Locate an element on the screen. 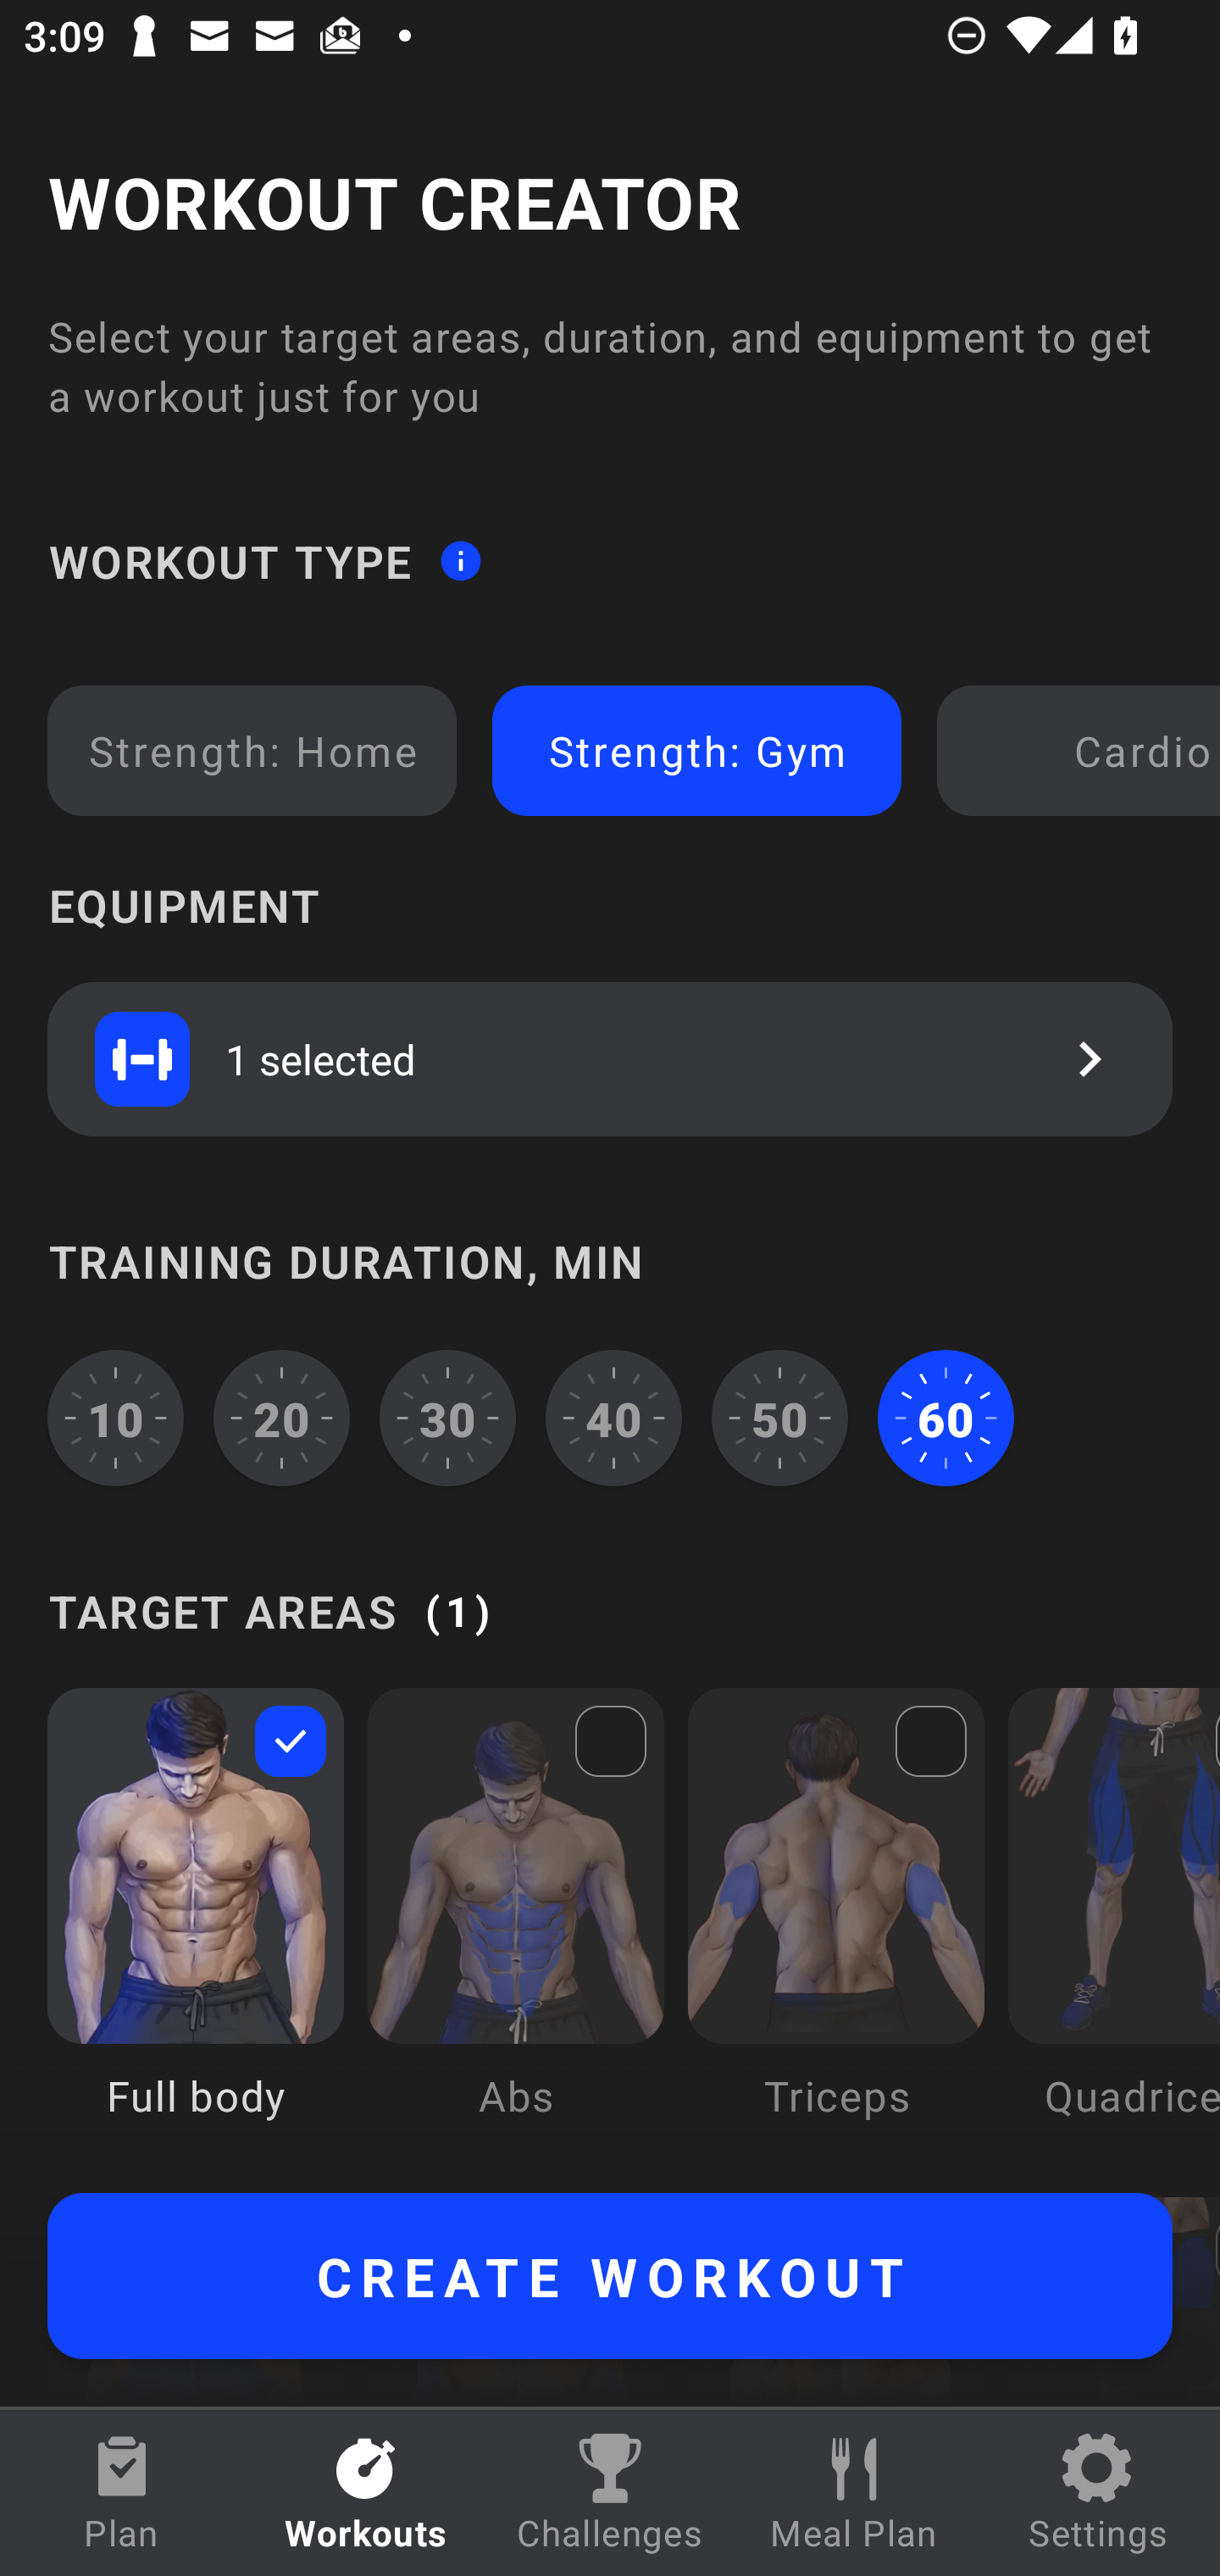 The image size is (1220, 2576). 50 is located at coordinates (779, 1418).